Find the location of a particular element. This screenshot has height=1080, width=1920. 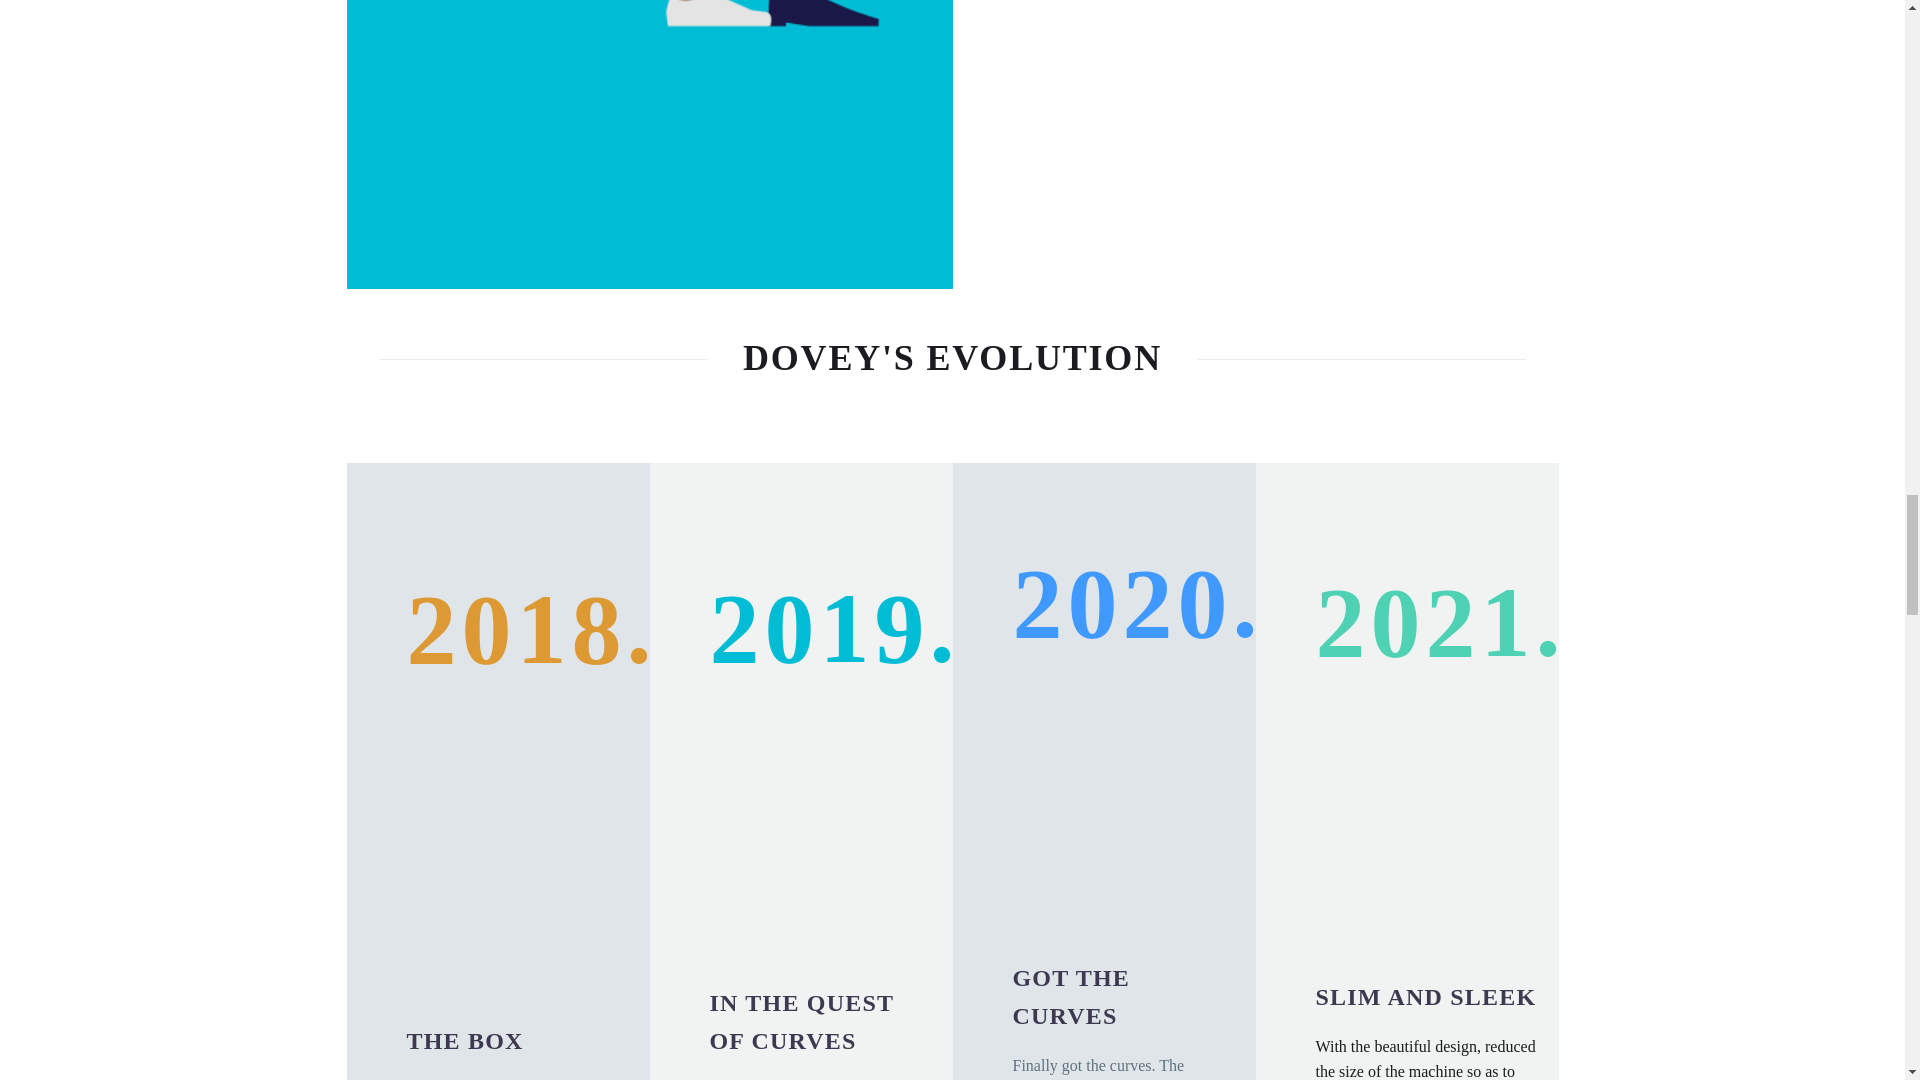

2020 is located at coordinates (1086, 835).